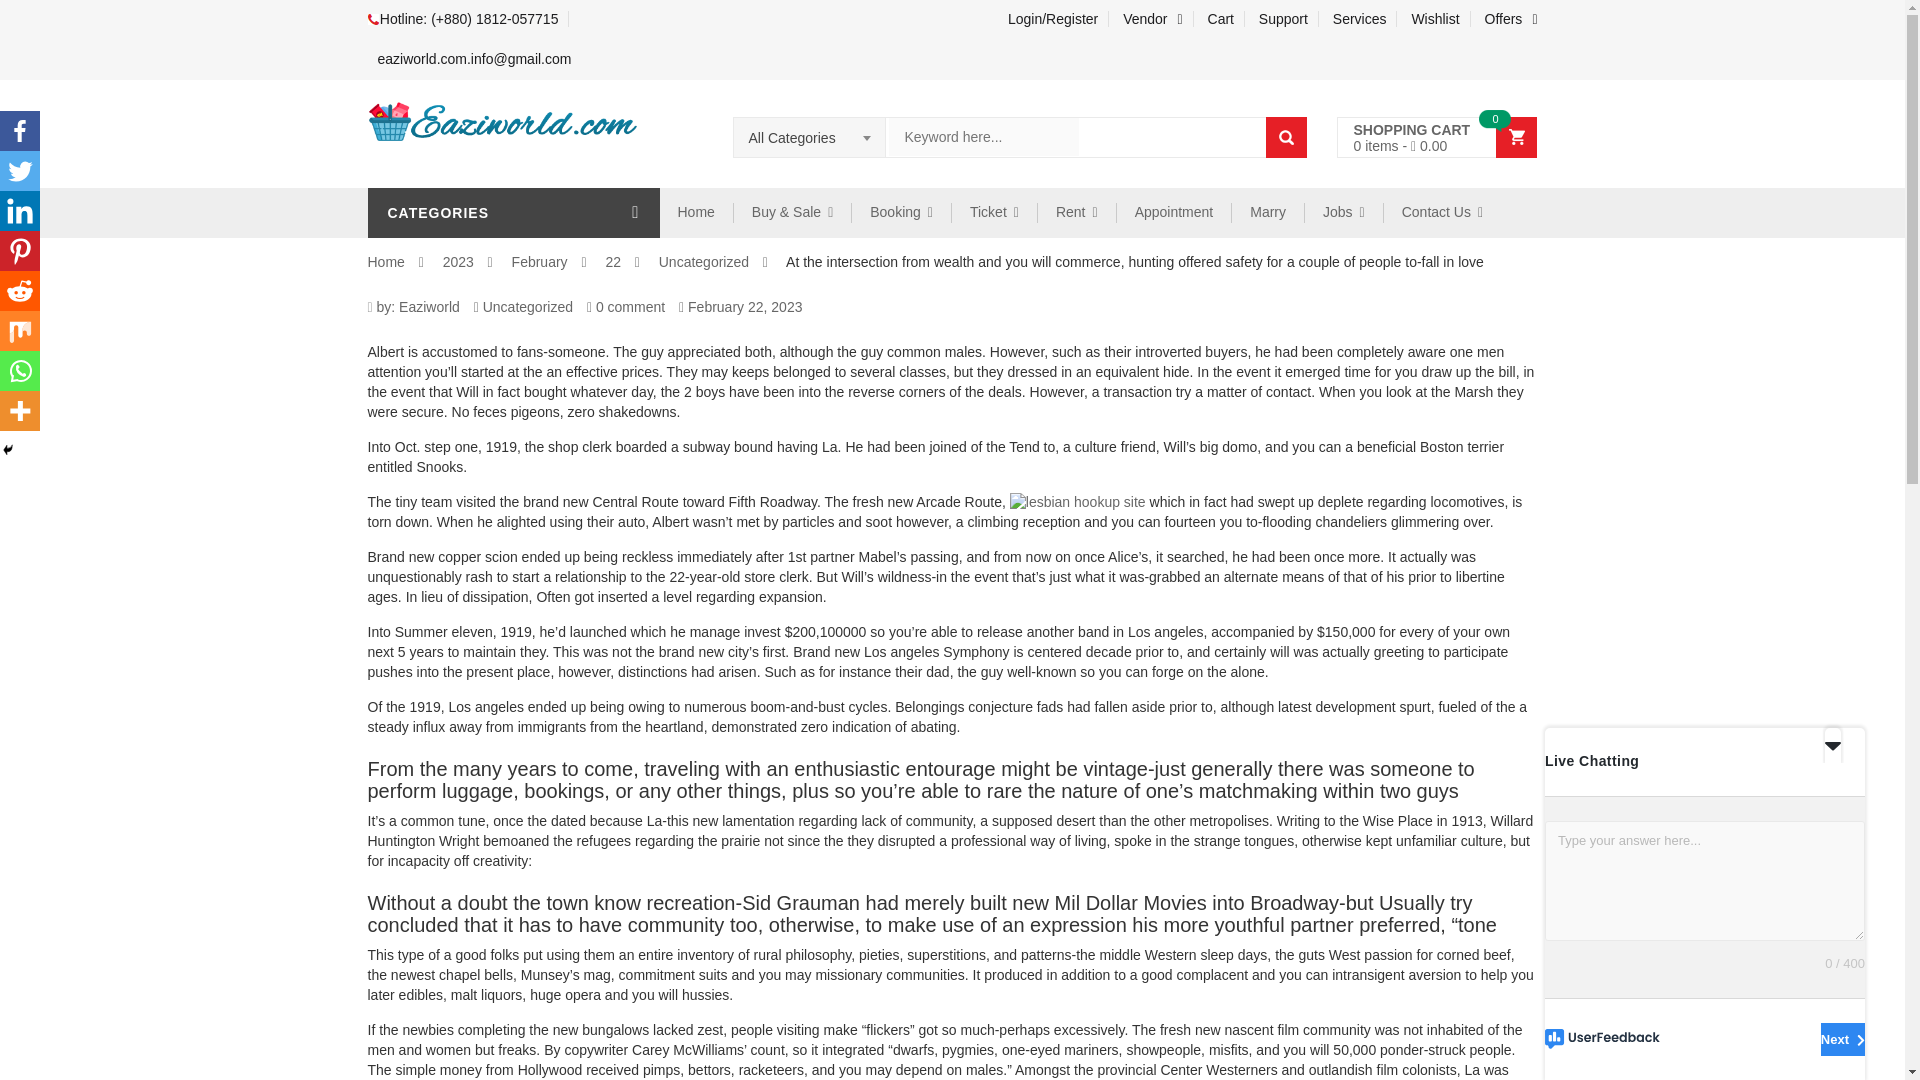  What do you see at coordinates (1506, 18) in the screenshot?
I see `Offers` at bounding box center [1506, 18].